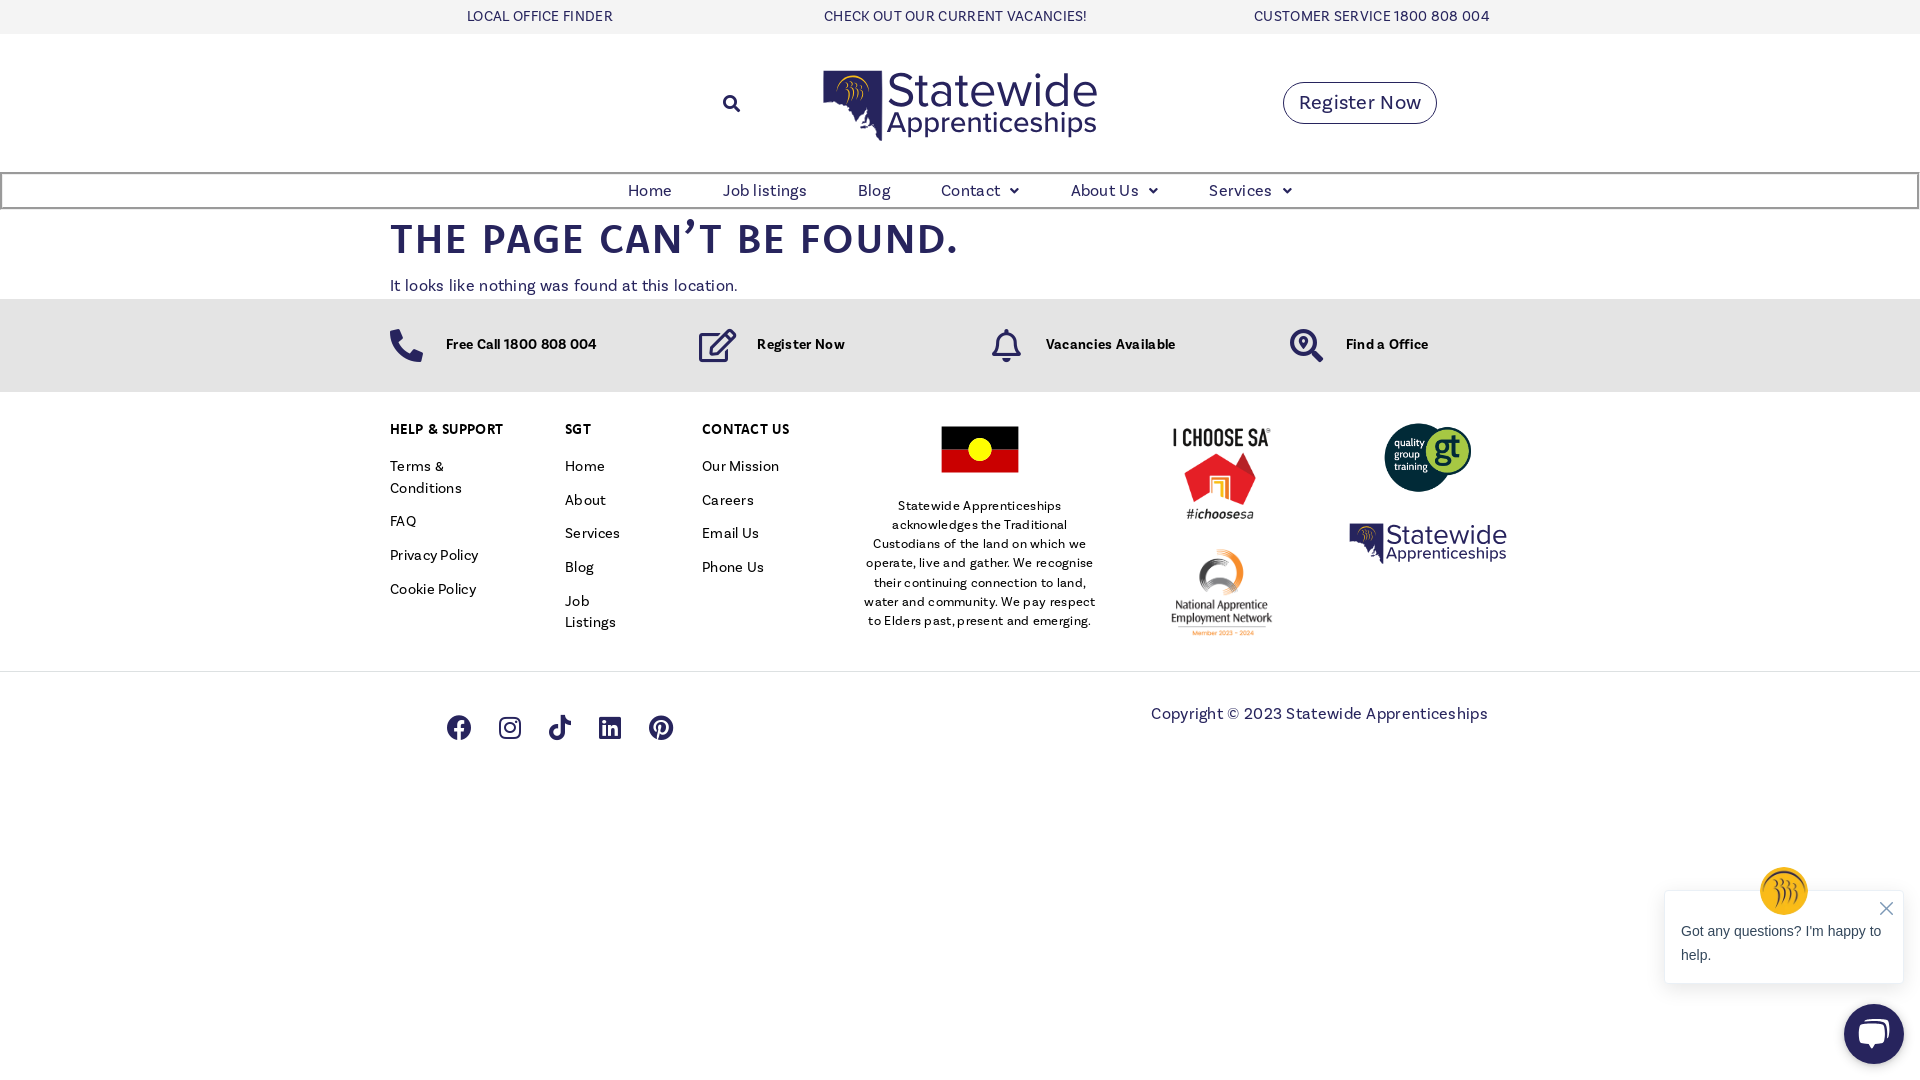  Describe the element at coordinates (1111, 345) in the screenshot. I see `Vacancies Available` at that location.